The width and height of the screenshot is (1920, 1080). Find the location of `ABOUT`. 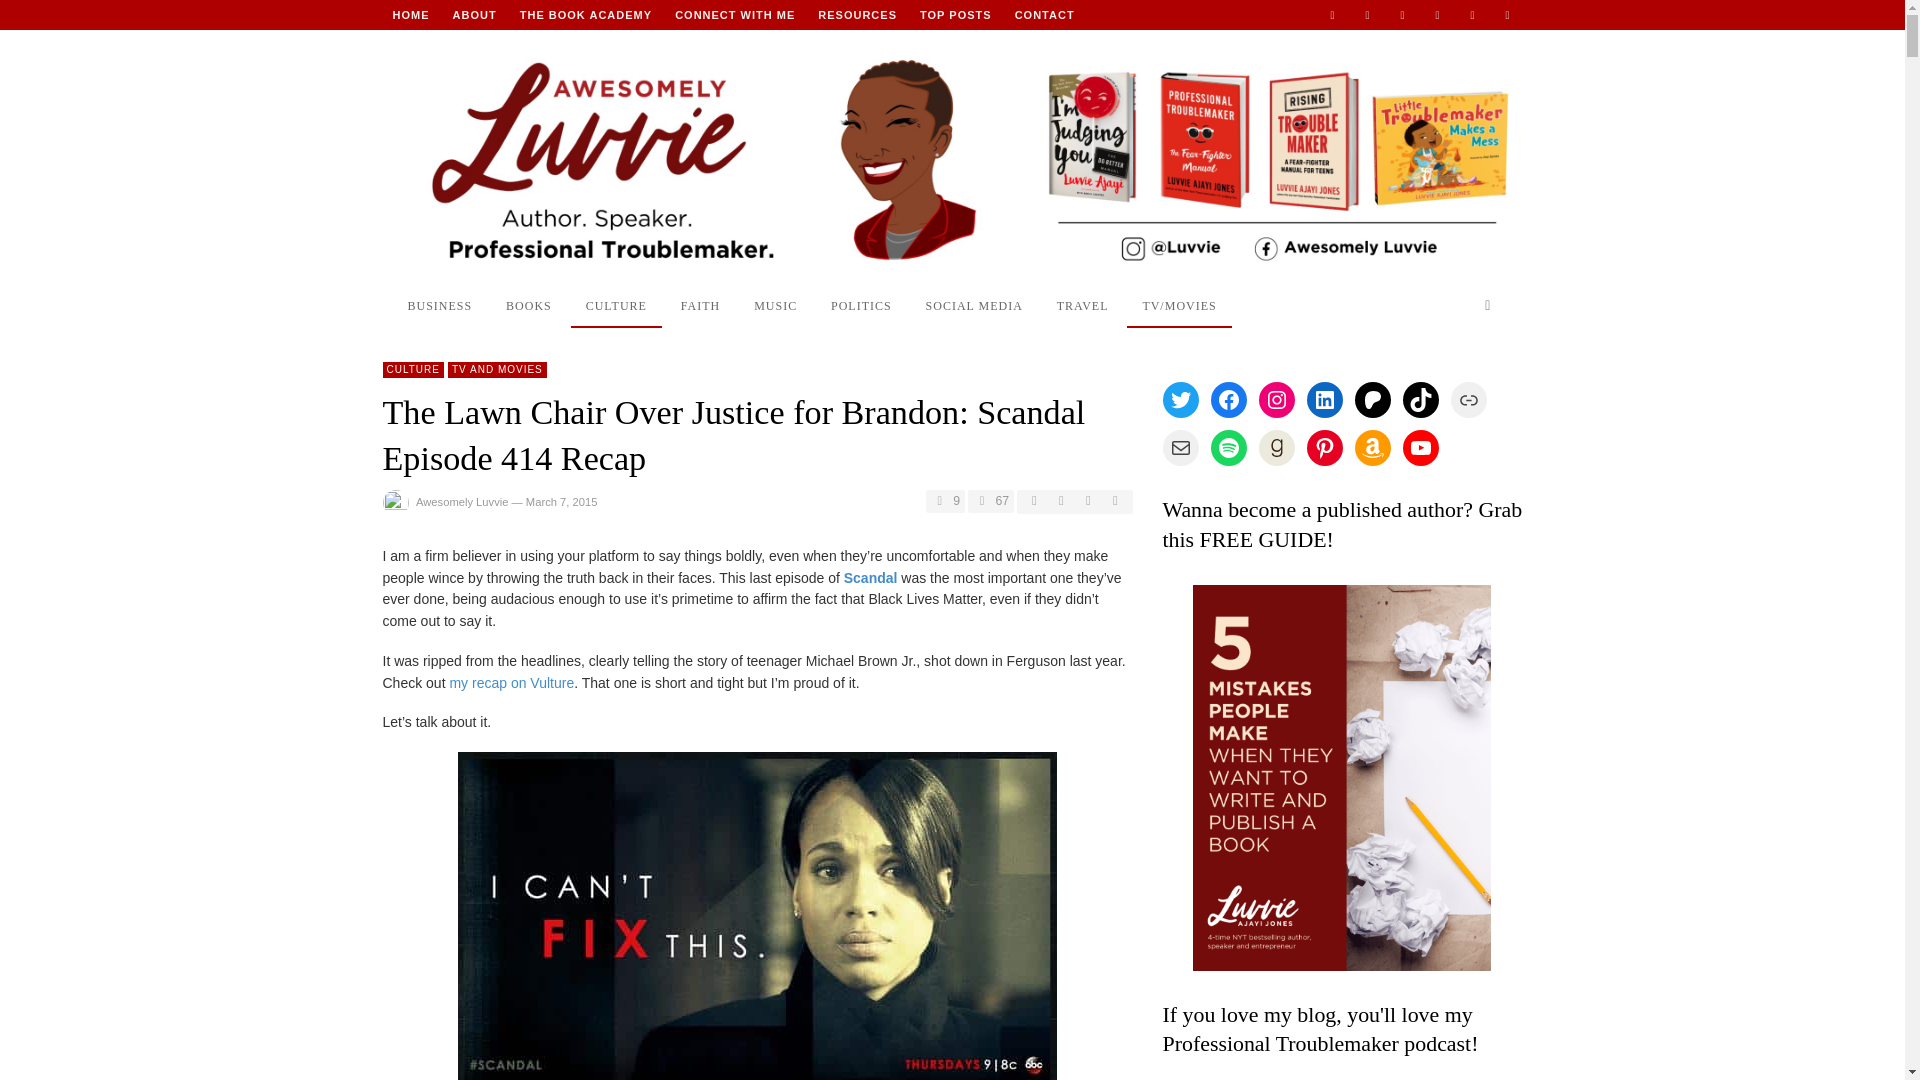

ABOUT is located at coordinates (474, 15).